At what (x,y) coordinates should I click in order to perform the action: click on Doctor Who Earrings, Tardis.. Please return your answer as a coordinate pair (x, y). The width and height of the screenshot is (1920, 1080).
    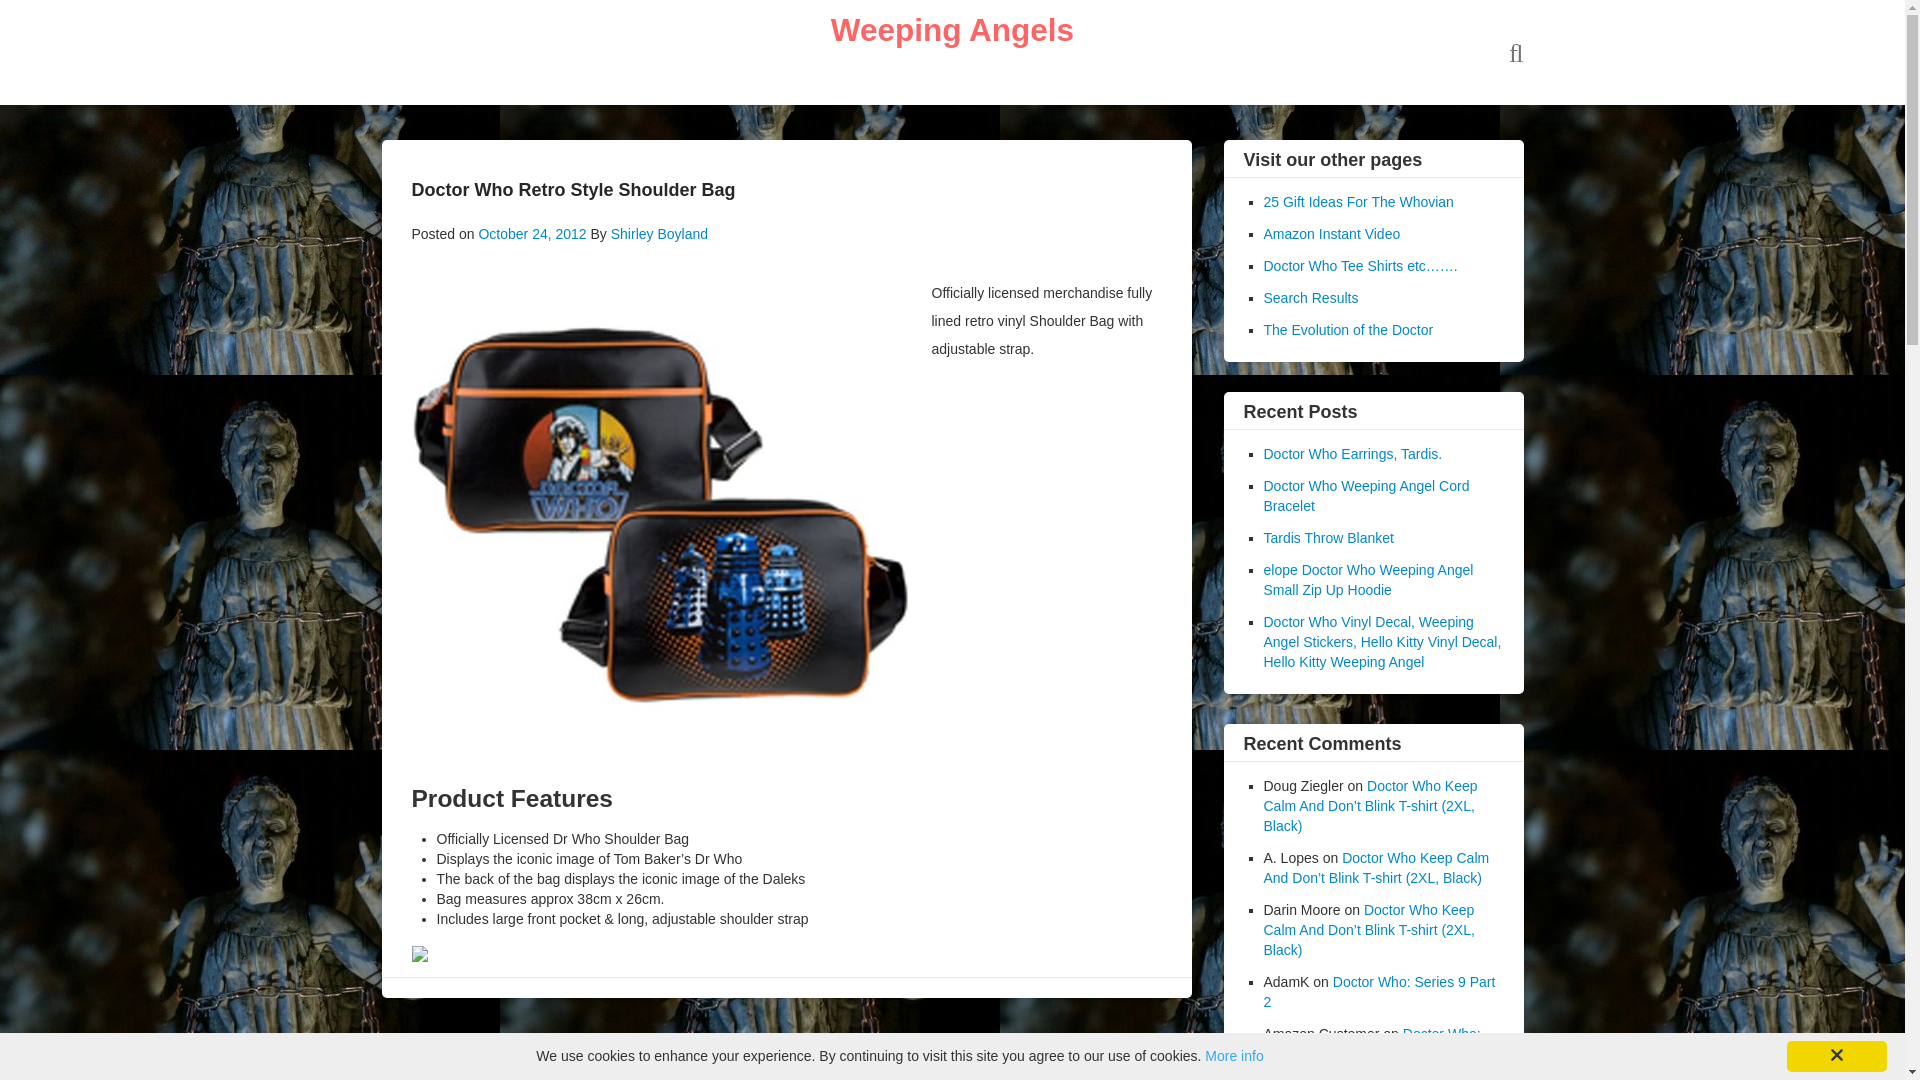
    Looking at the image, I should click on (1353, 454).